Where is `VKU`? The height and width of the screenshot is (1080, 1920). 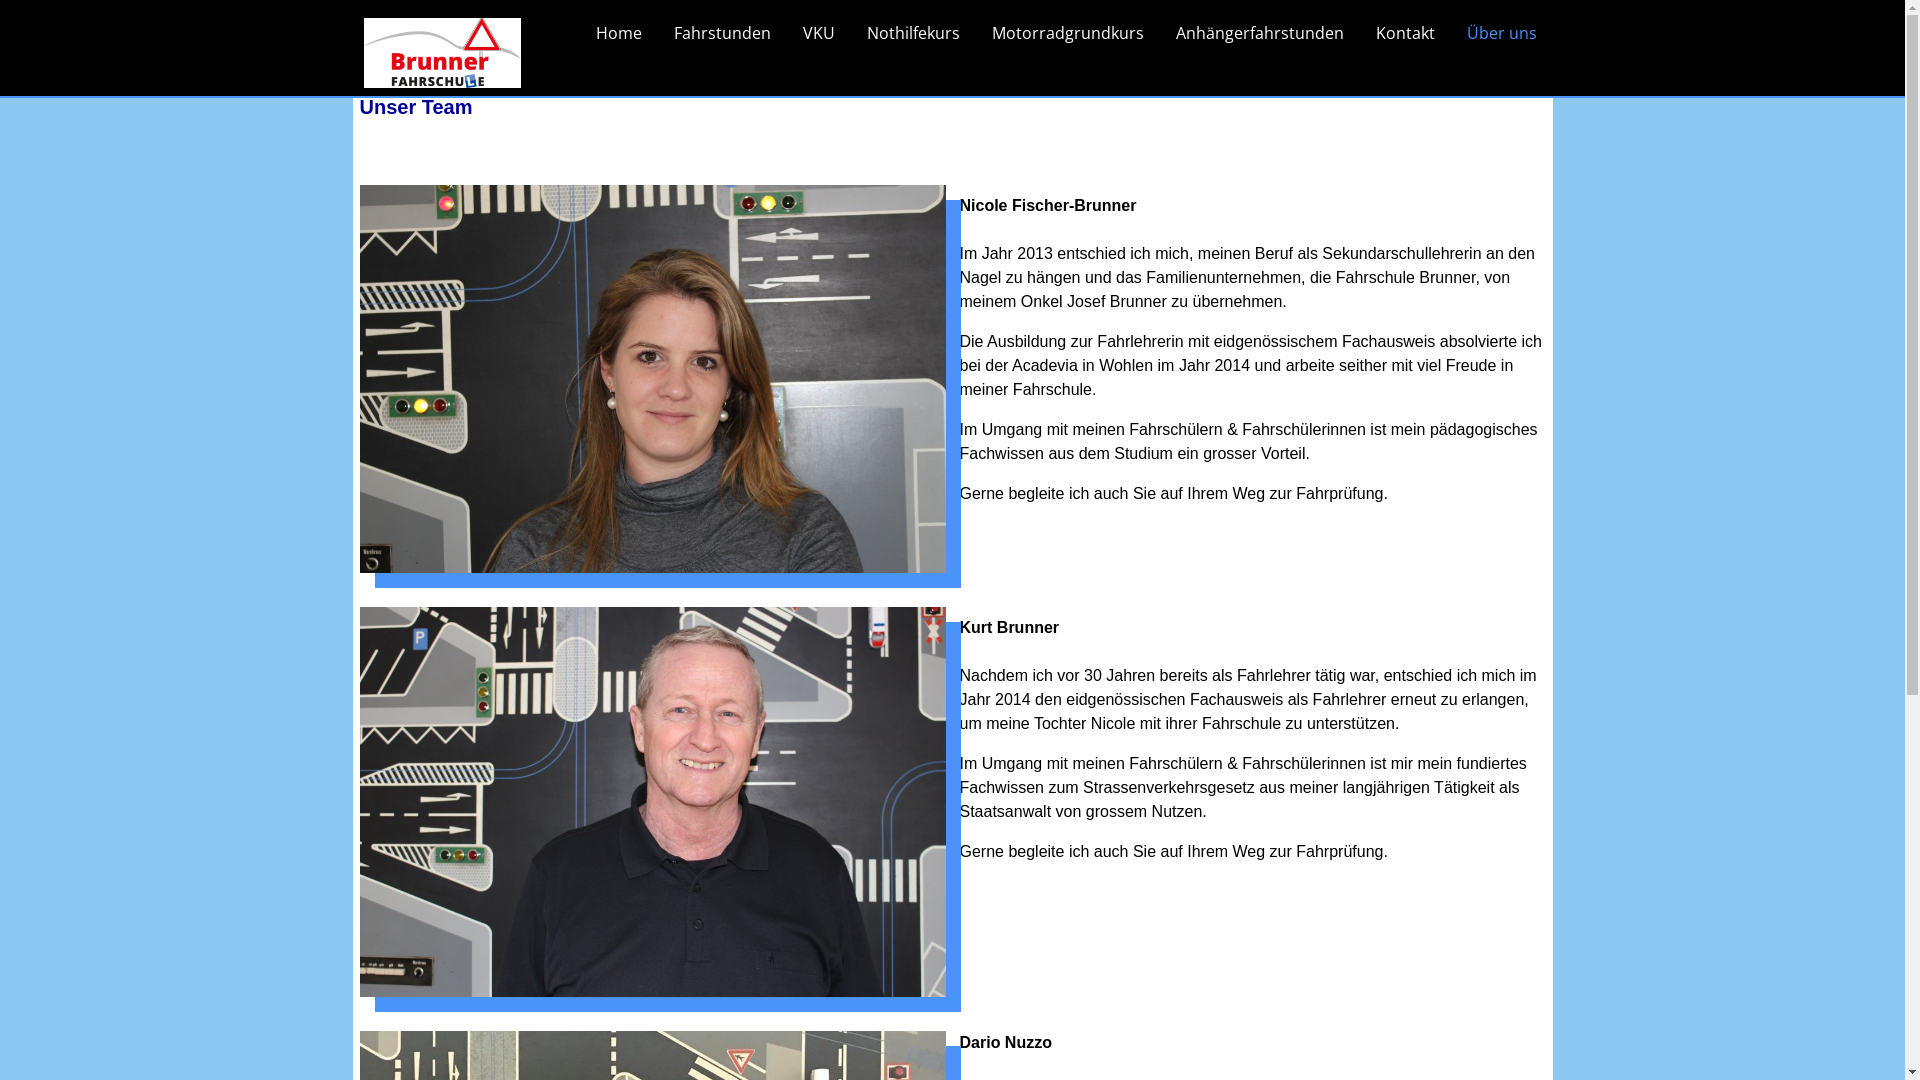
VKU is located at coordinates (818, 33).